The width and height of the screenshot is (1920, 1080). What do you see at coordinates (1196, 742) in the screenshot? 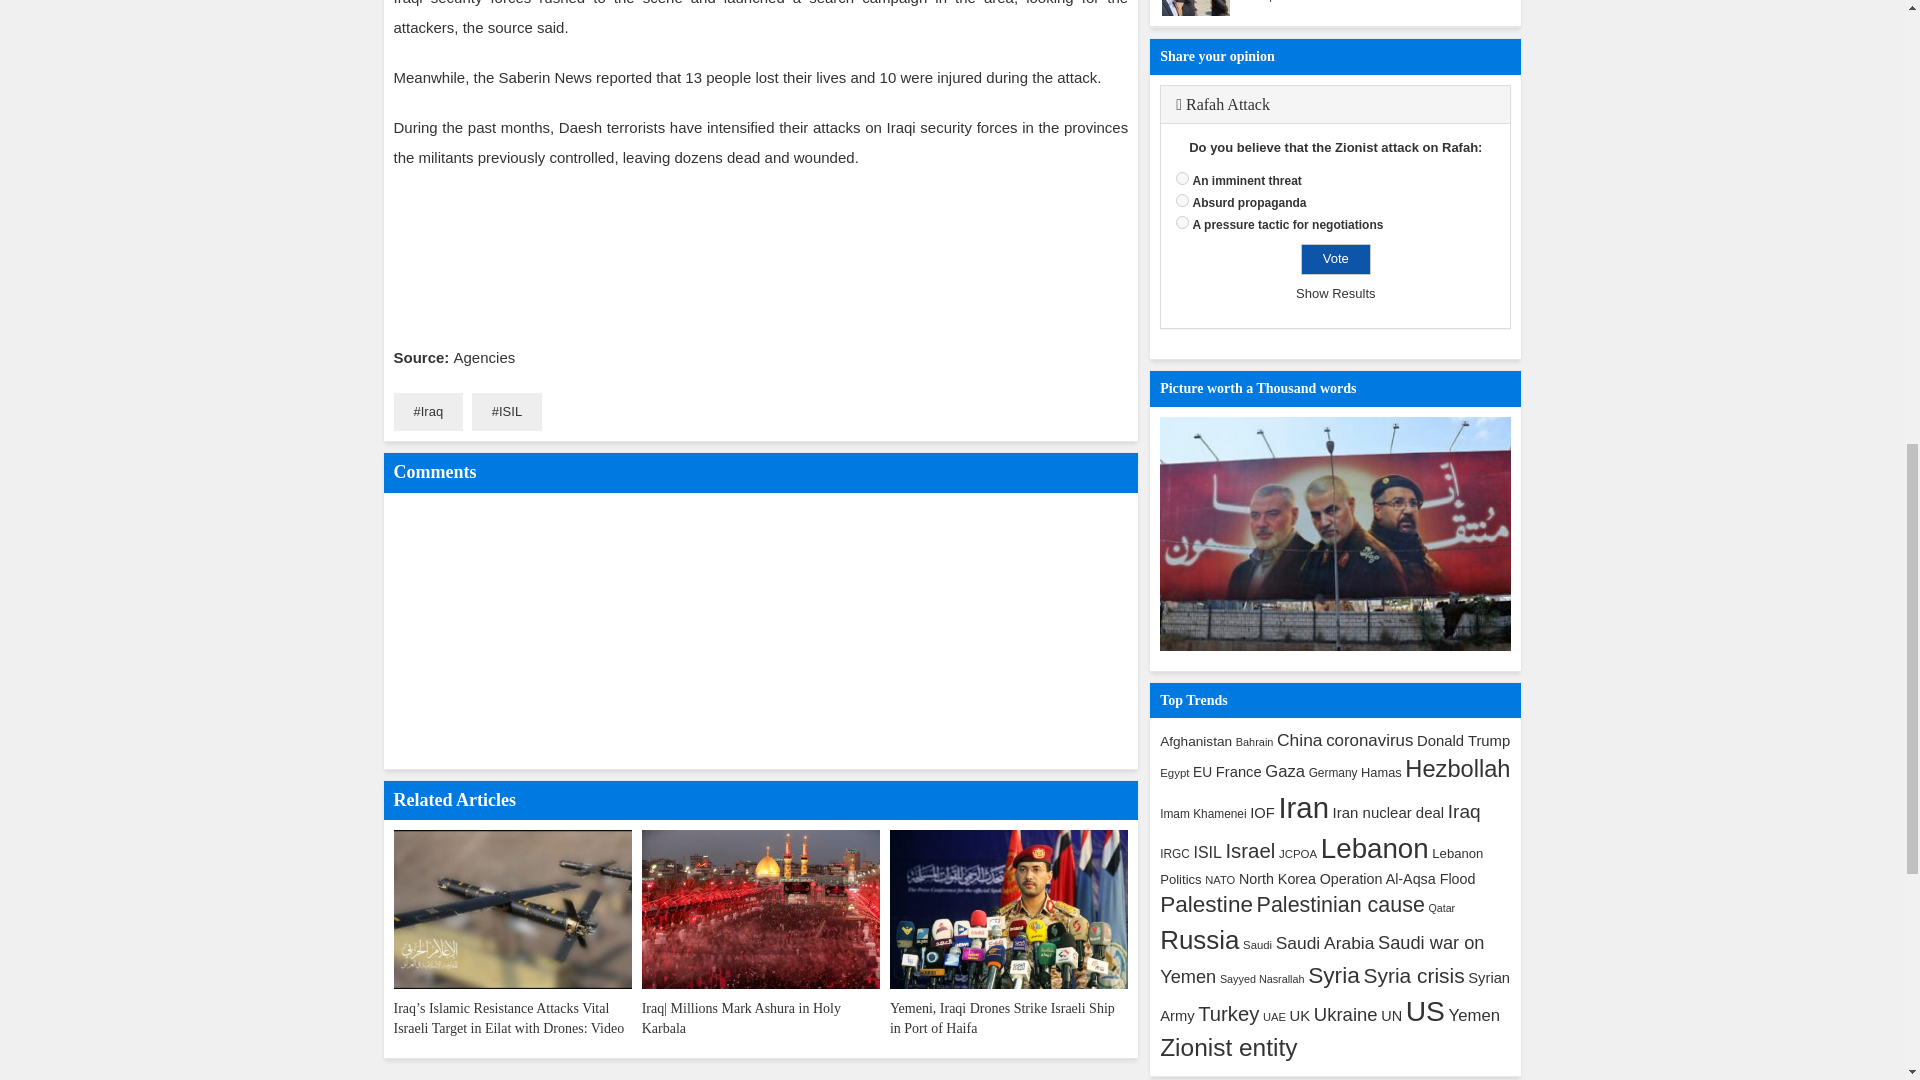
I see `466 topics` at bounding box center [1196, 742].